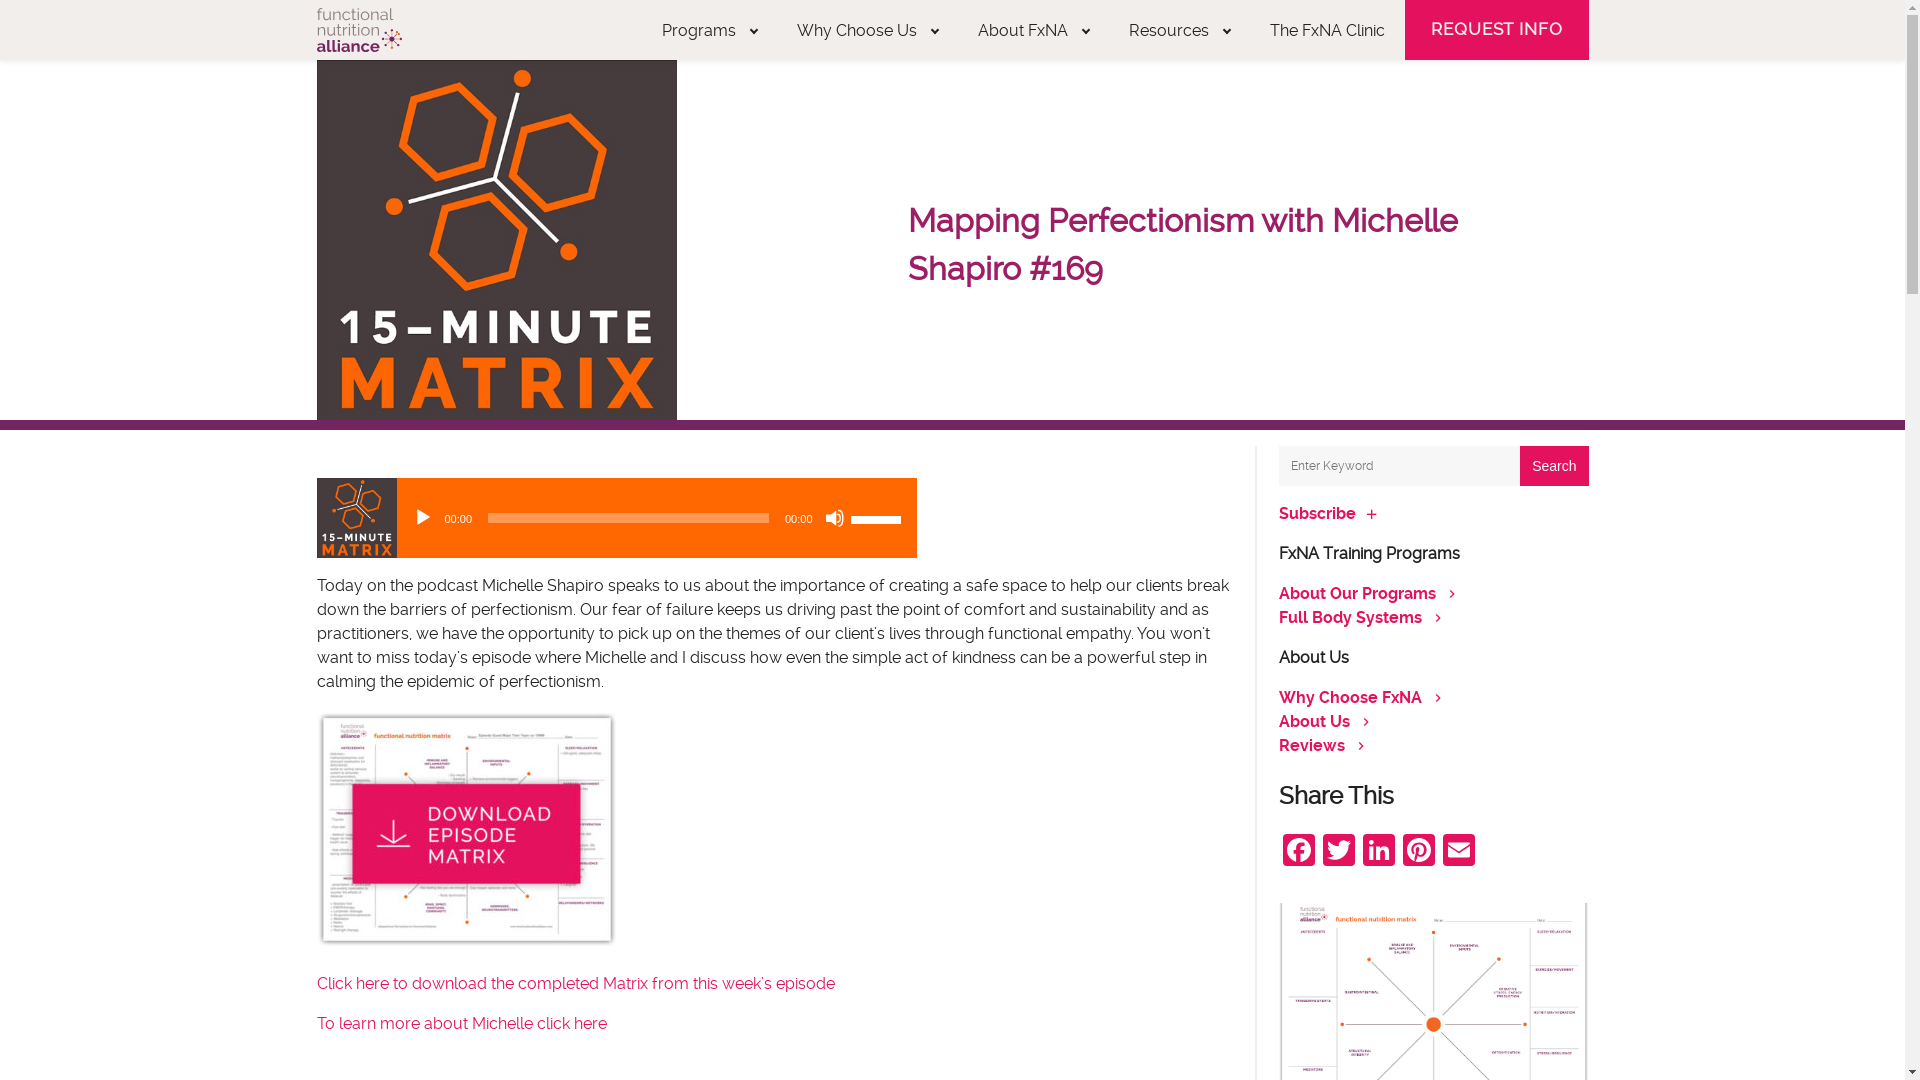 This screenshot has width=1920, height=1080. Describe the element at coordinates (1418, 852) in the screenshot. I see `Pinterest` at that location.